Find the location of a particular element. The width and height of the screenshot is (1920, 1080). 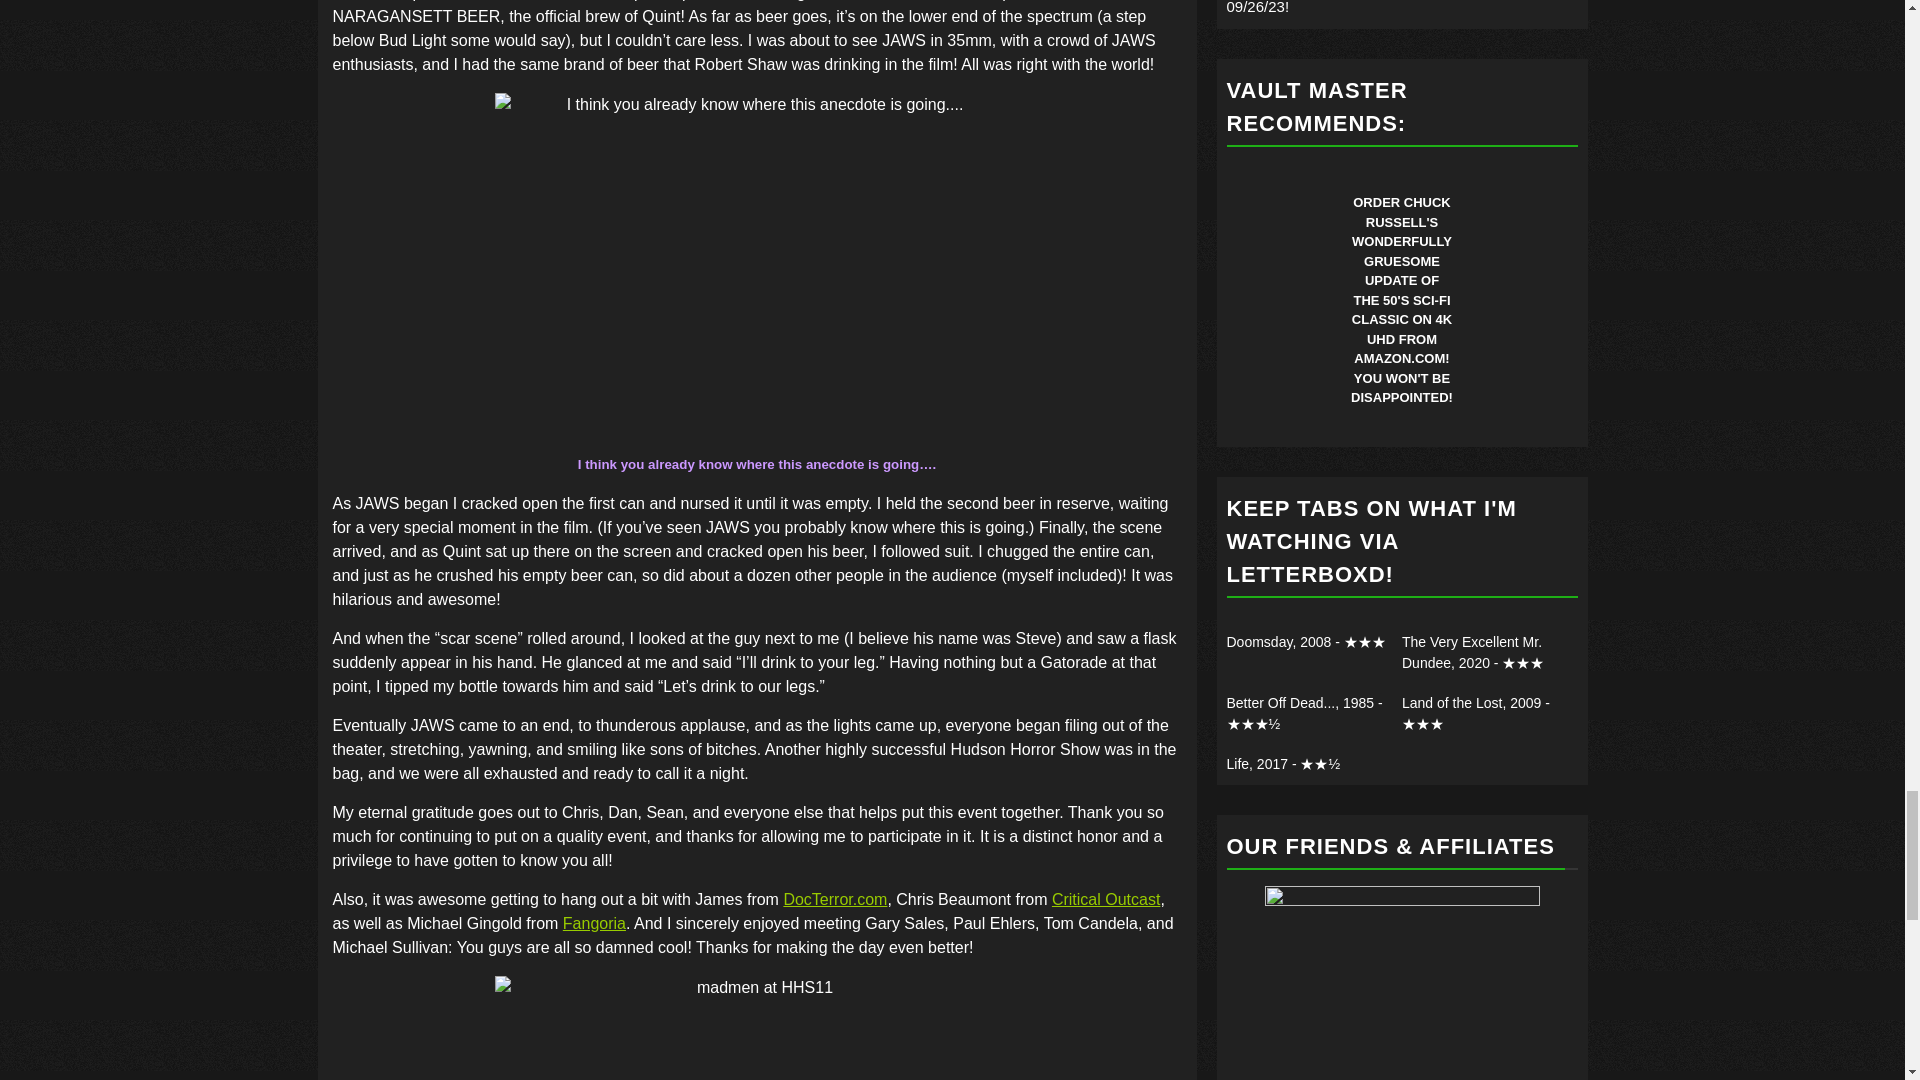

Fangoria is located at coordinates (594, 923).